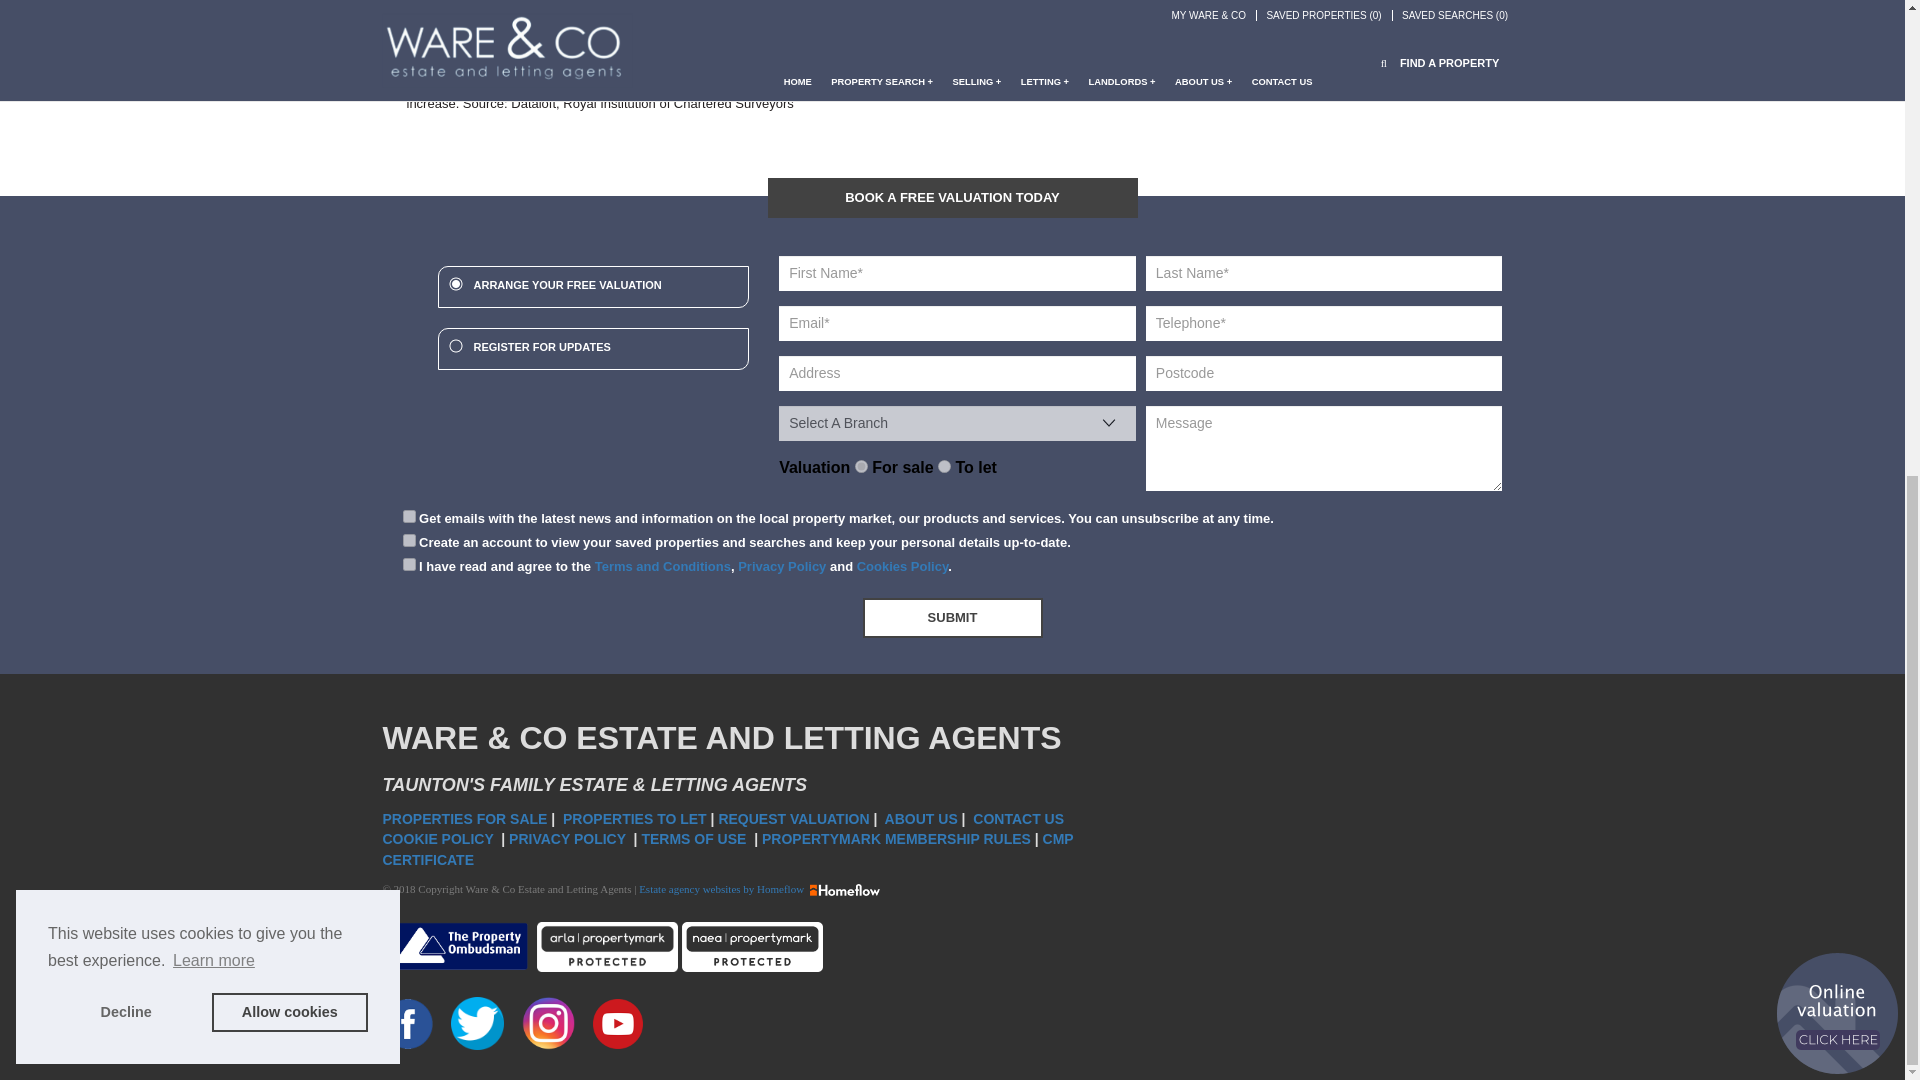 This screenshot has height=1080, width=1920. What do you see at coordinates (722, 889) in the screenshot?
I see `Estate agent website design` at bounding box center [722, 889].